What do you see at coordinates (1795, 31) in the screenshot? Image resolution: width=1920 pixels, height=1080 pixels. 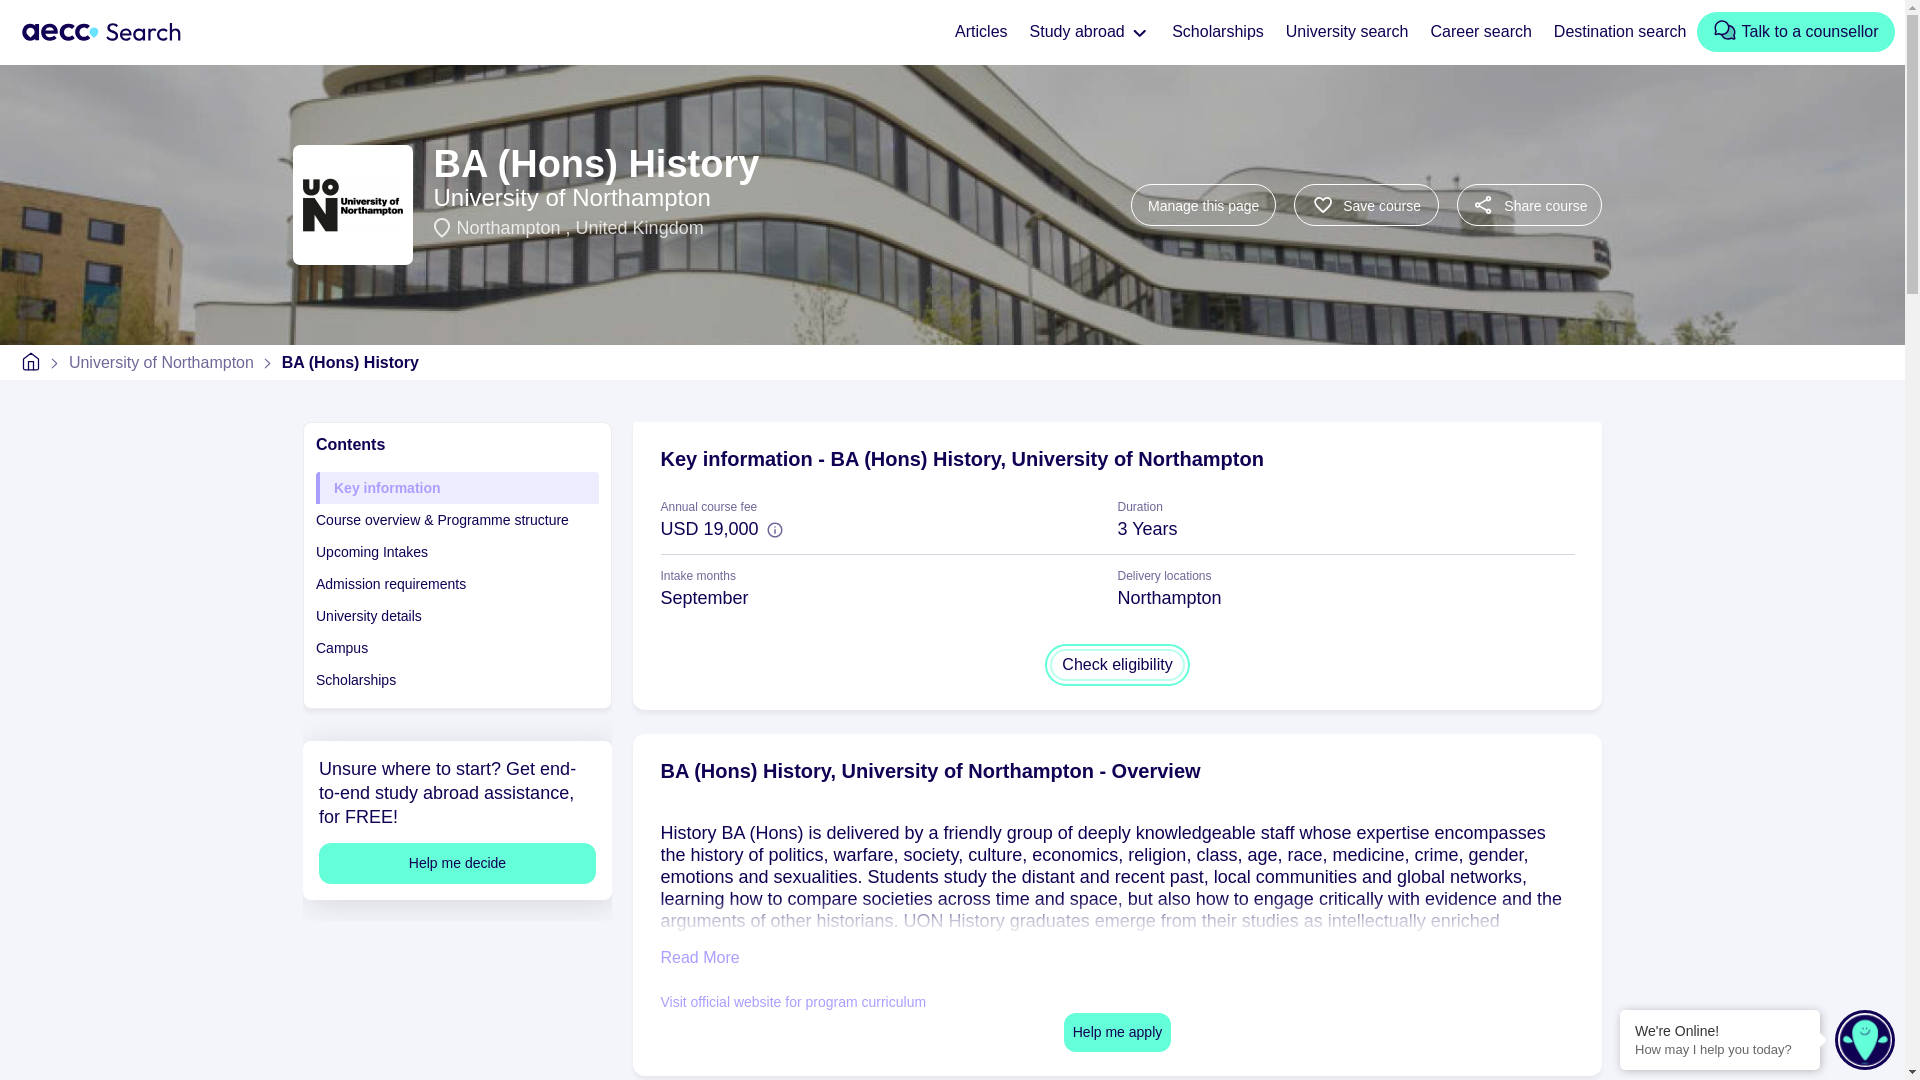 I see `Talk to a counsellor` at bounding box center [1795, 31].